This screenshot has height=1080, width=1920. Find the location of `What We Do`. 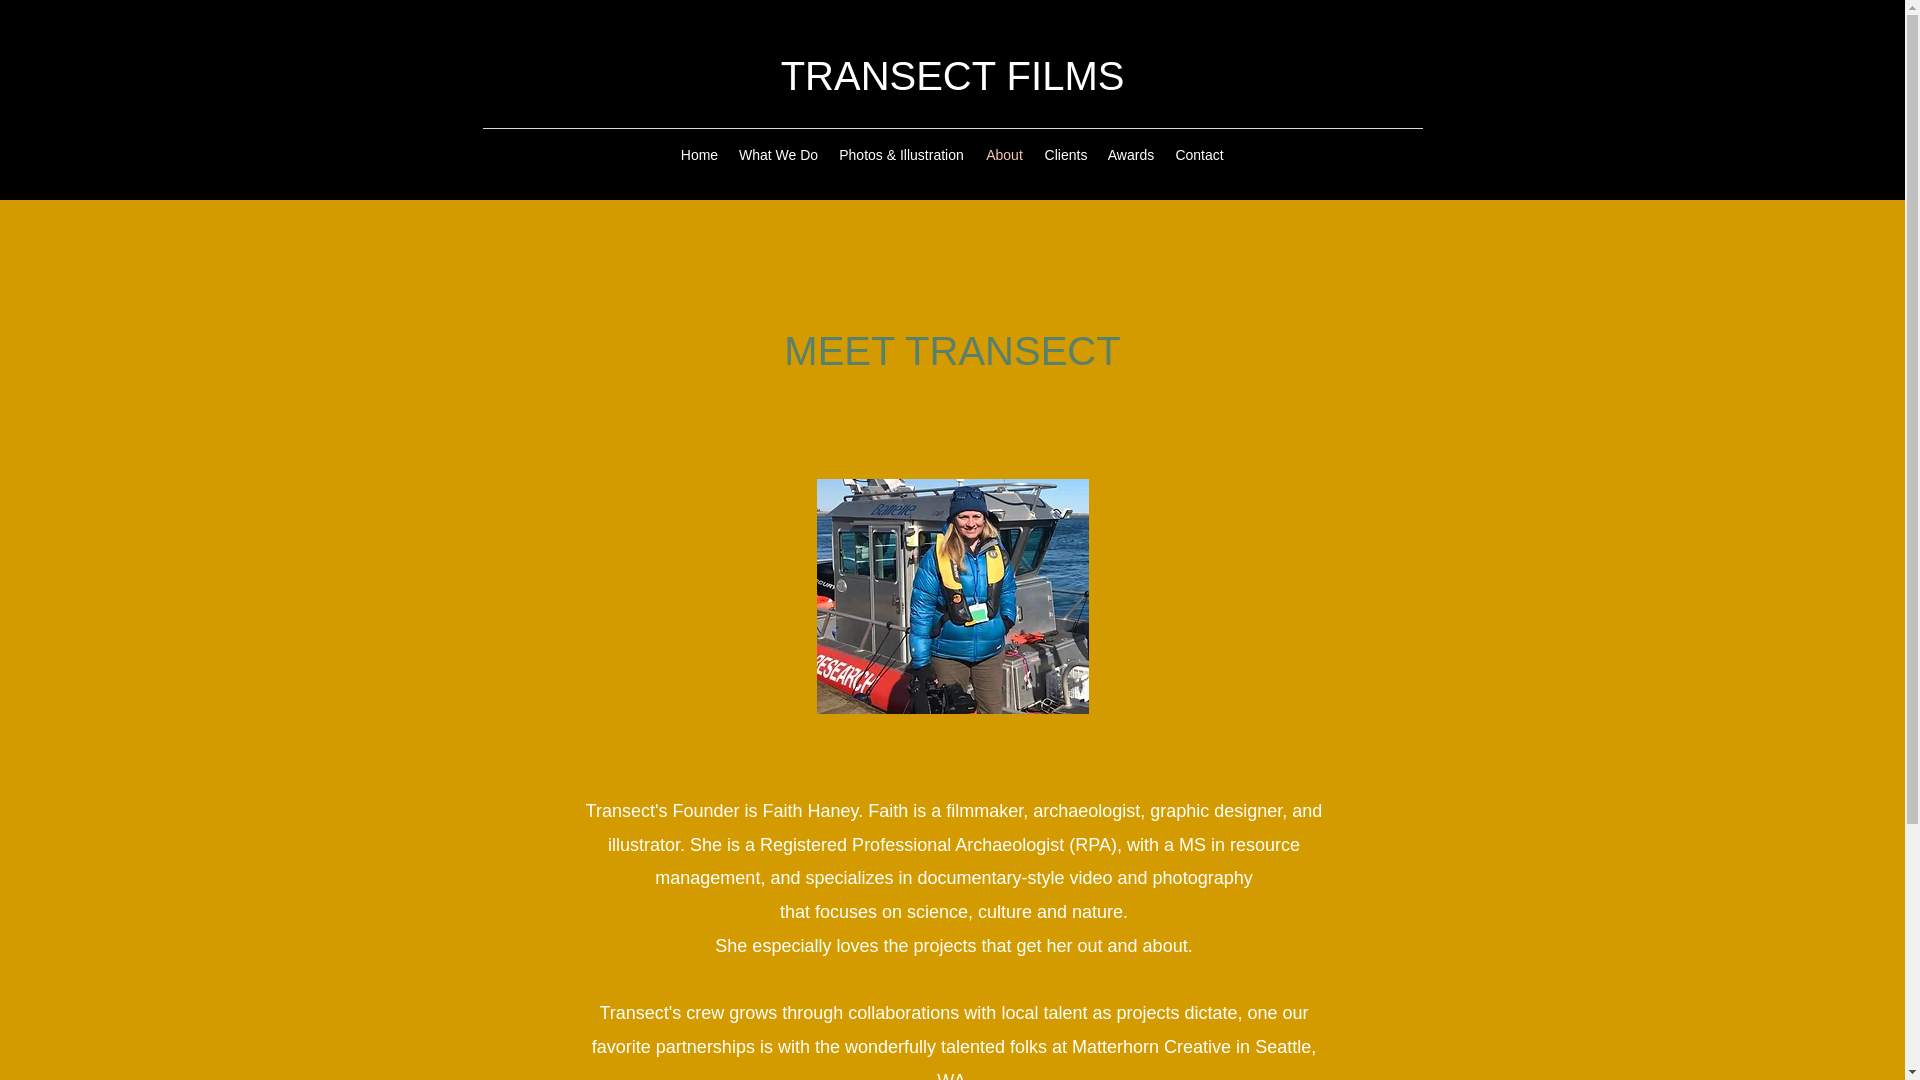

What We Do is located at coordinates (777, 154).